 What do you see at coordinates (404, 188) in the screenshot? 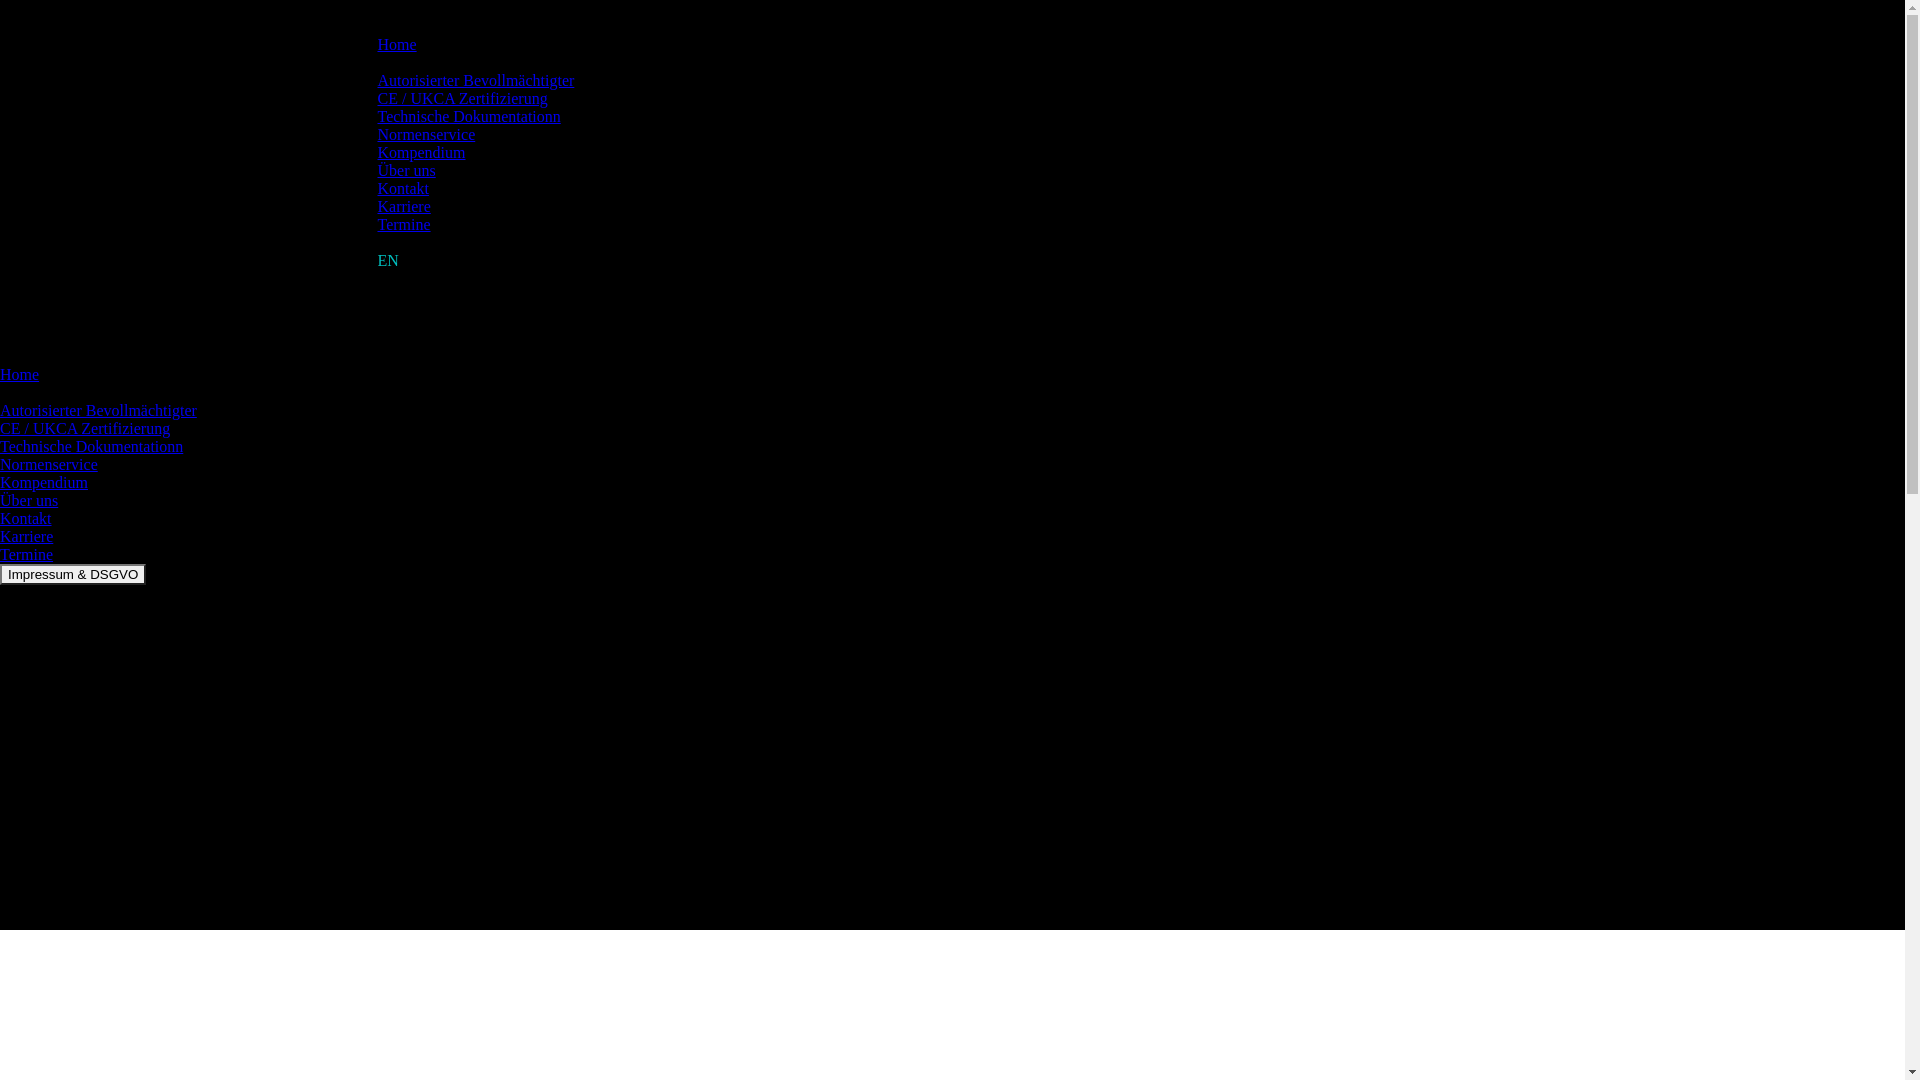
I see `Kontakt` at bounding box center [404, 188].